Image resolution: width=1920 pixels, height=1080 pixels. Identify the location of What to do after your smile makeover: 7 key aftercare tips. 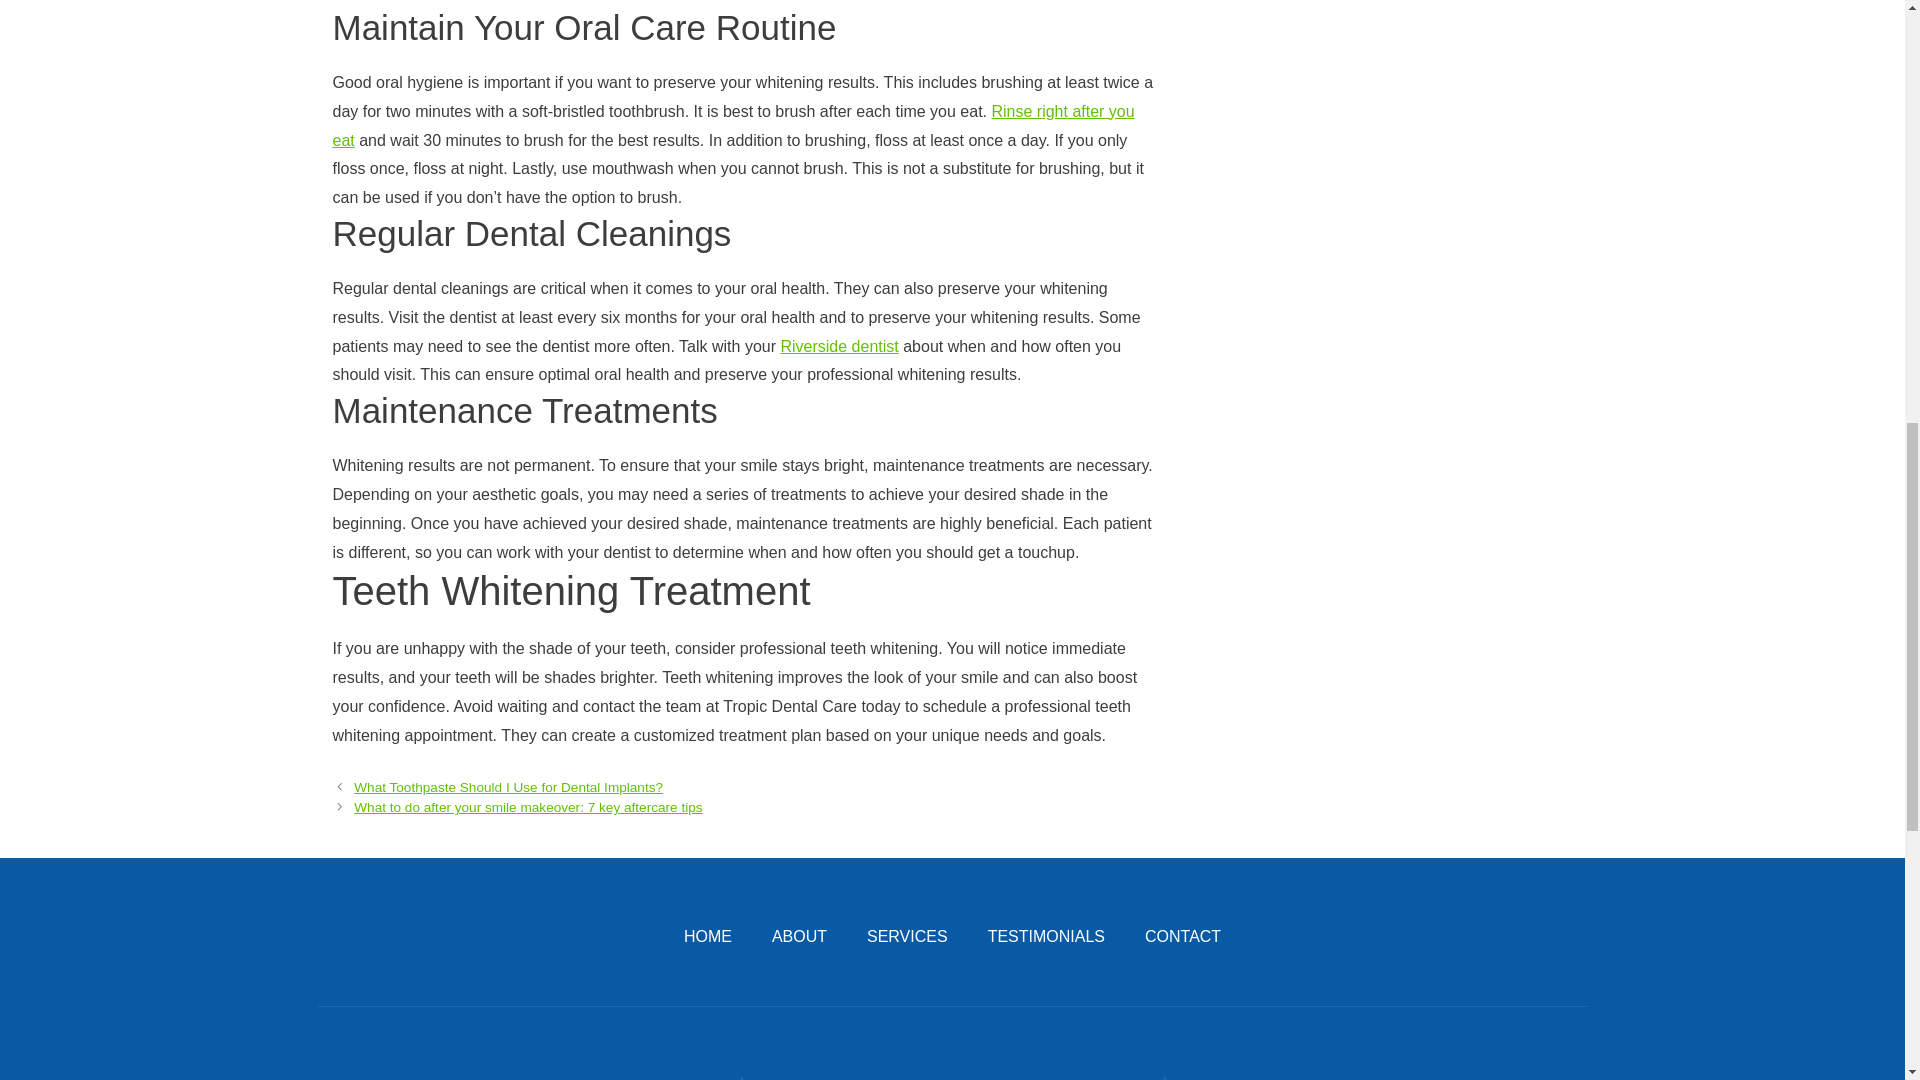
(528, 808).